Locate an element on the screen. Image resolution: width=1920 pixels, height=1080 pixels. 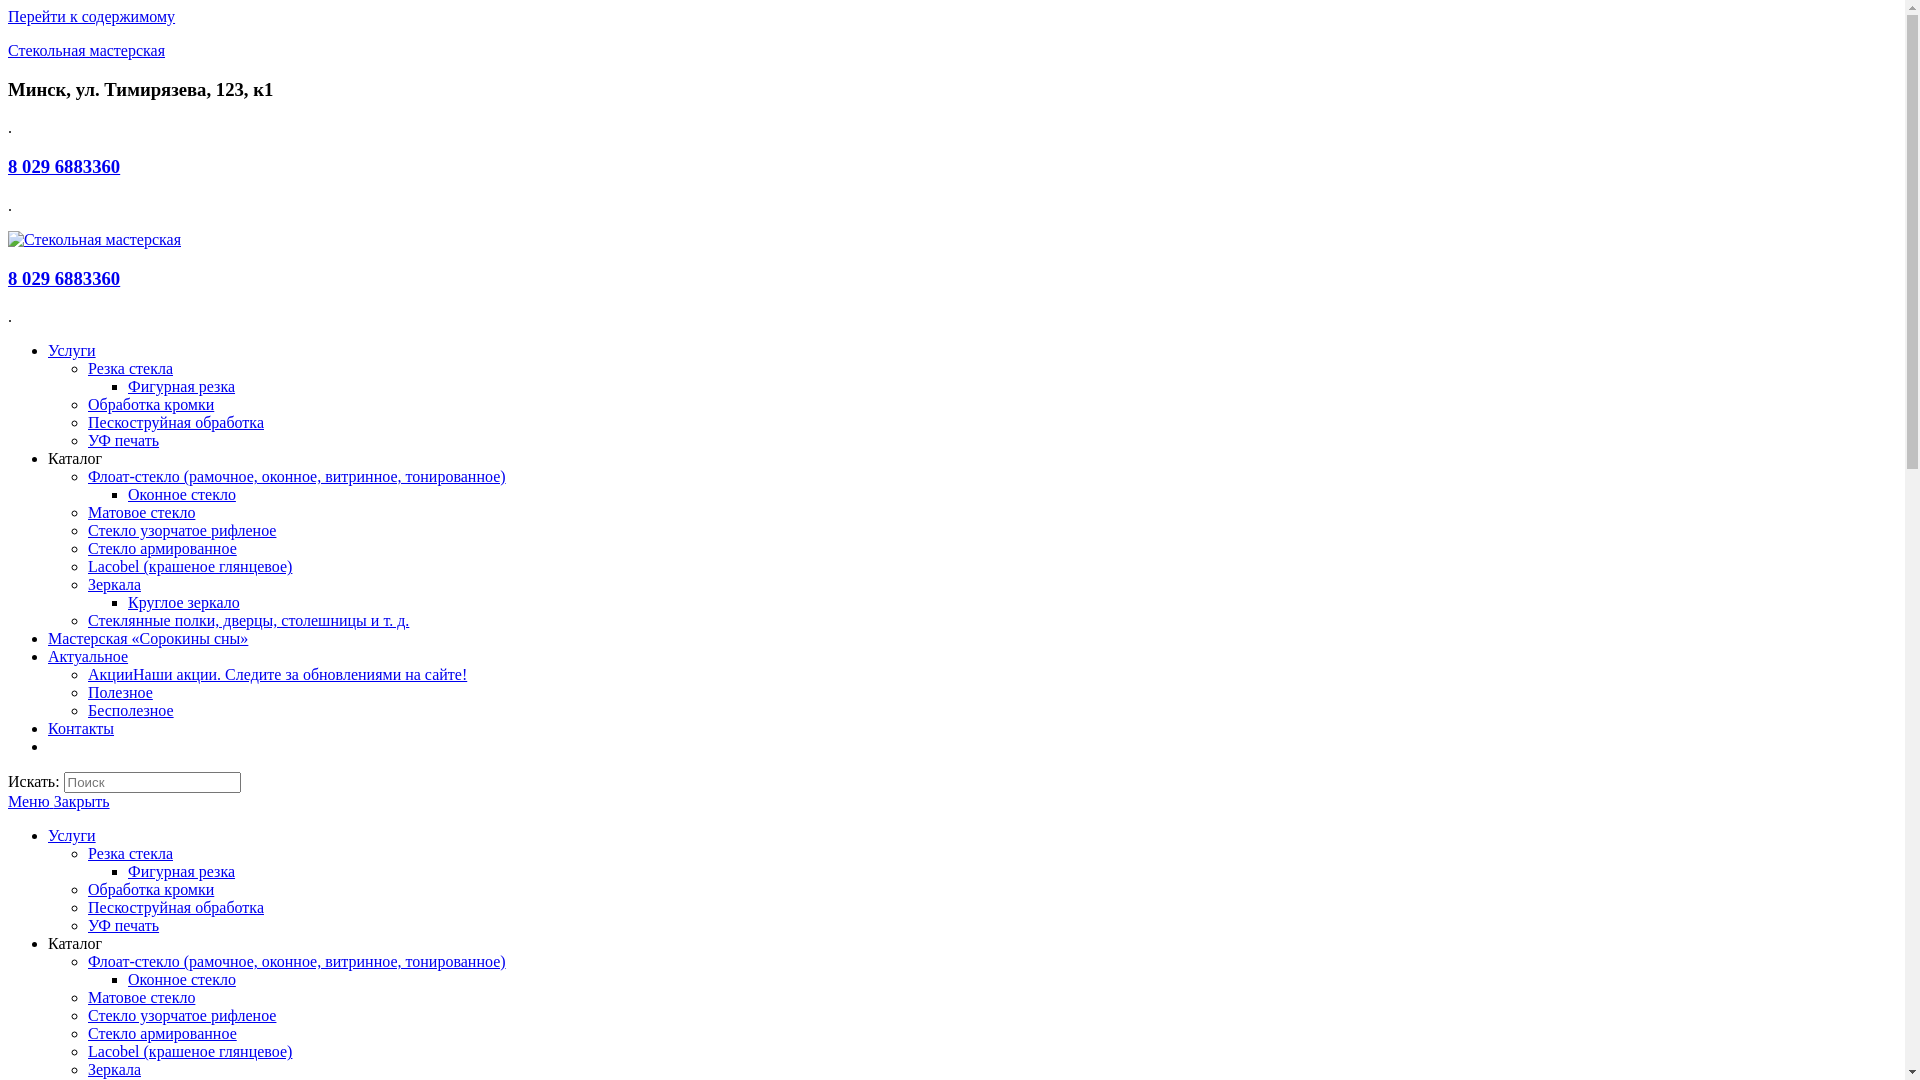
8 029 6883360 is located at coordinates (64, 278).